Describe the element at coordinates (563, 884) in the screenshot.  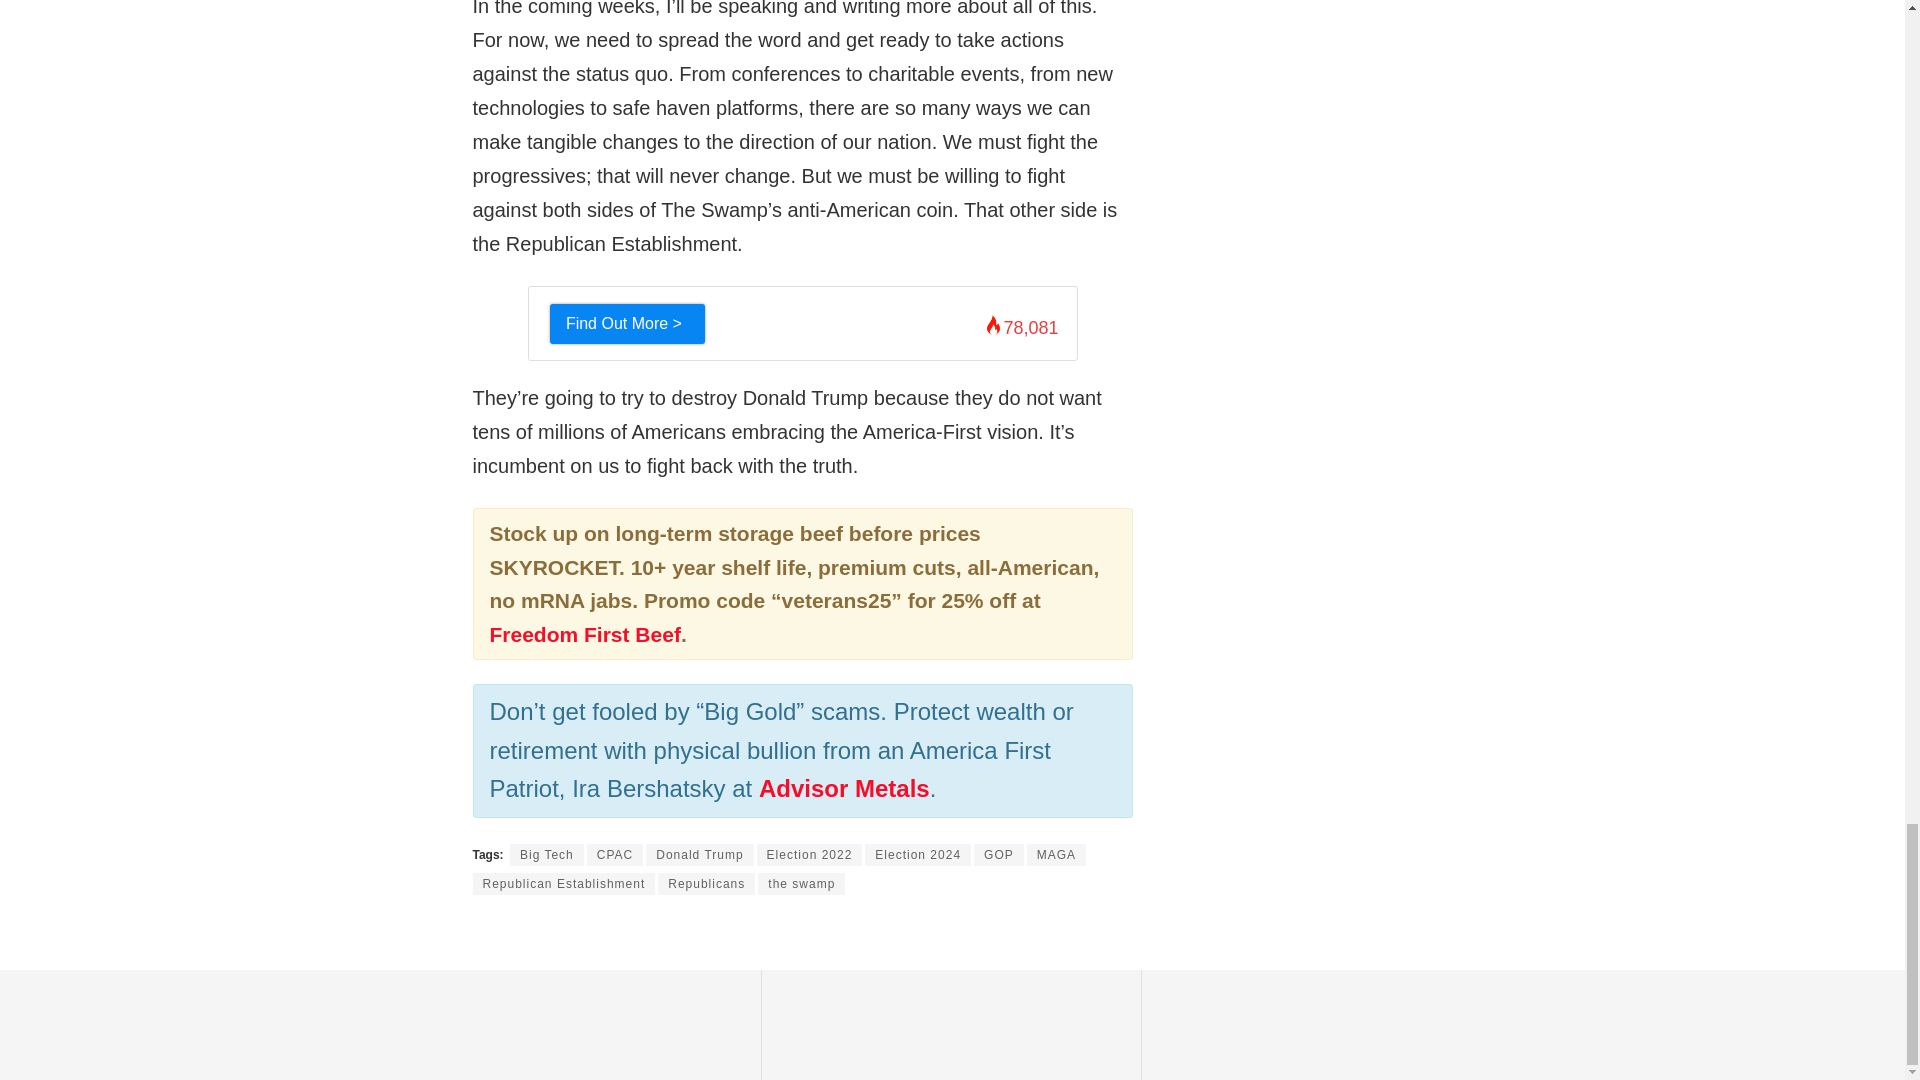
I see `Republican Establishment` at that location.